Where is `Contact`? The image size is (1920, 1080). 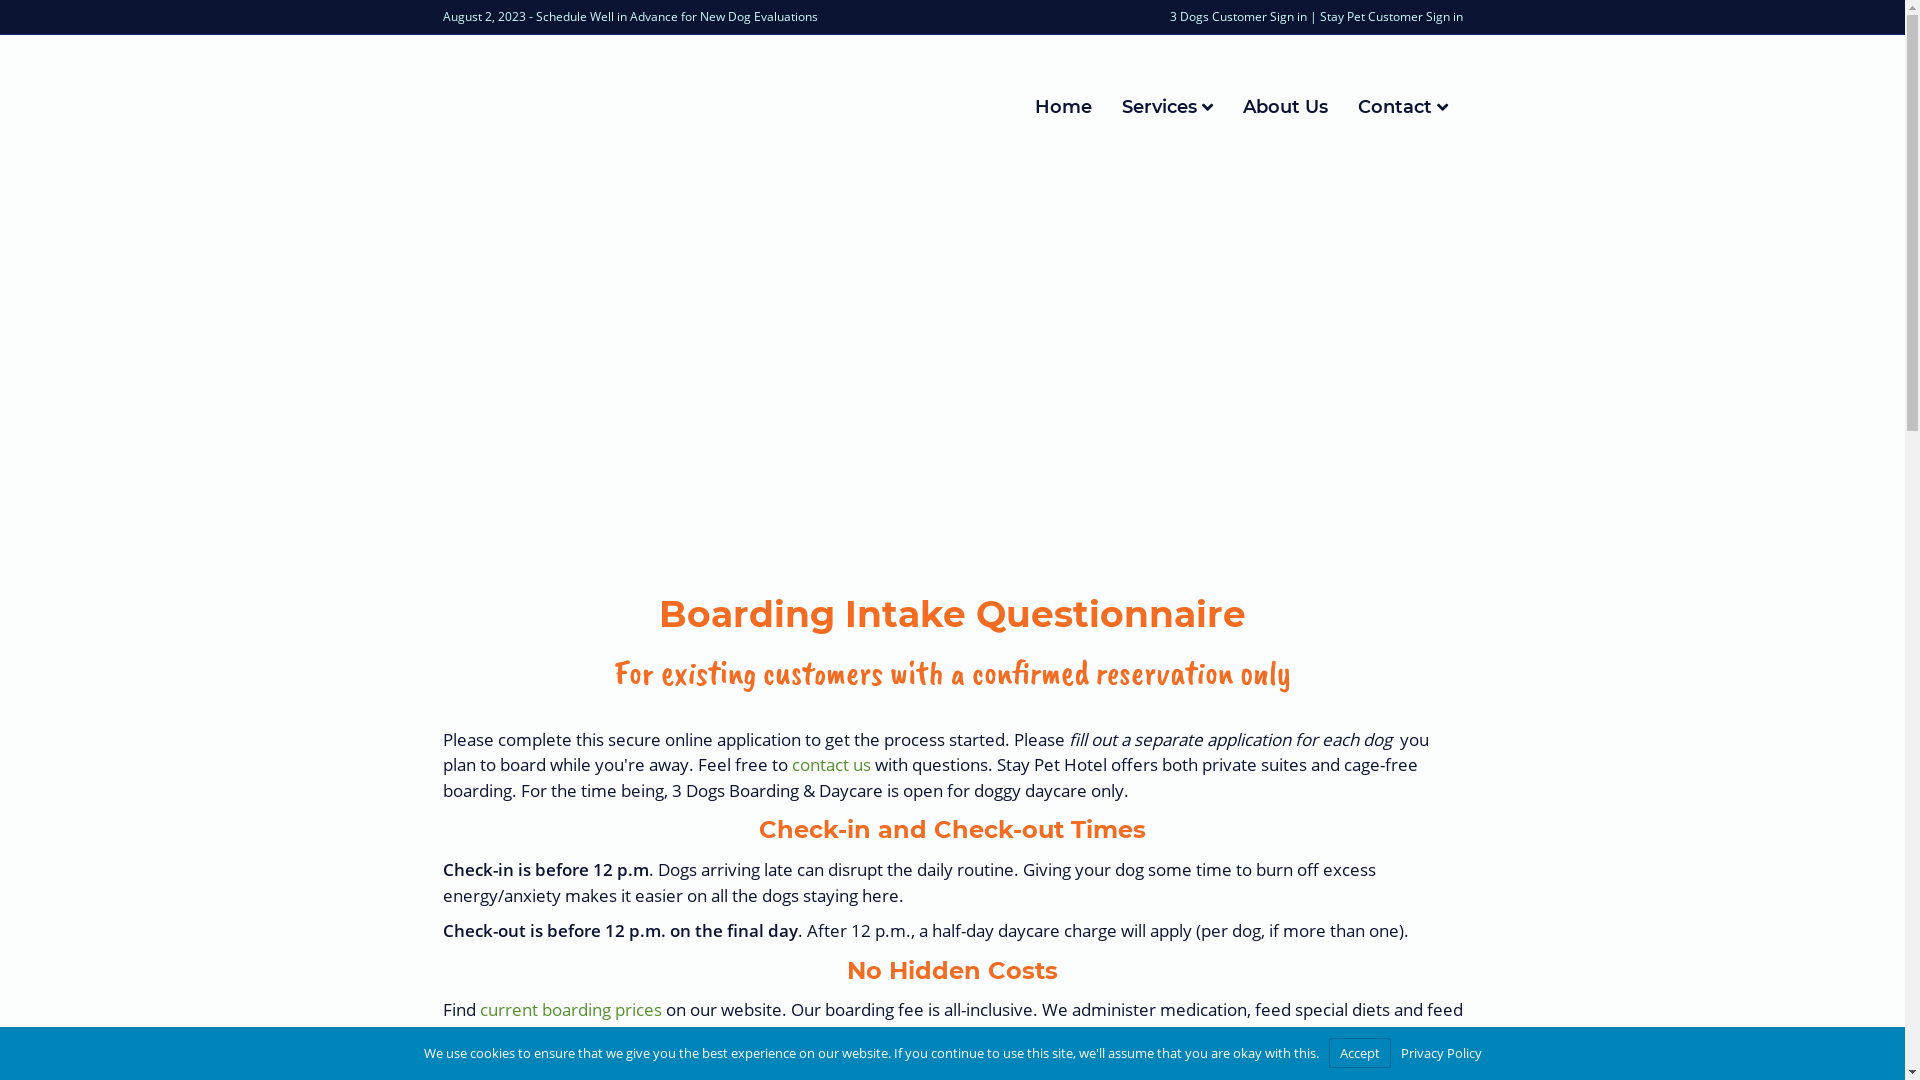
Contact is located at coordinates (1402, 108).